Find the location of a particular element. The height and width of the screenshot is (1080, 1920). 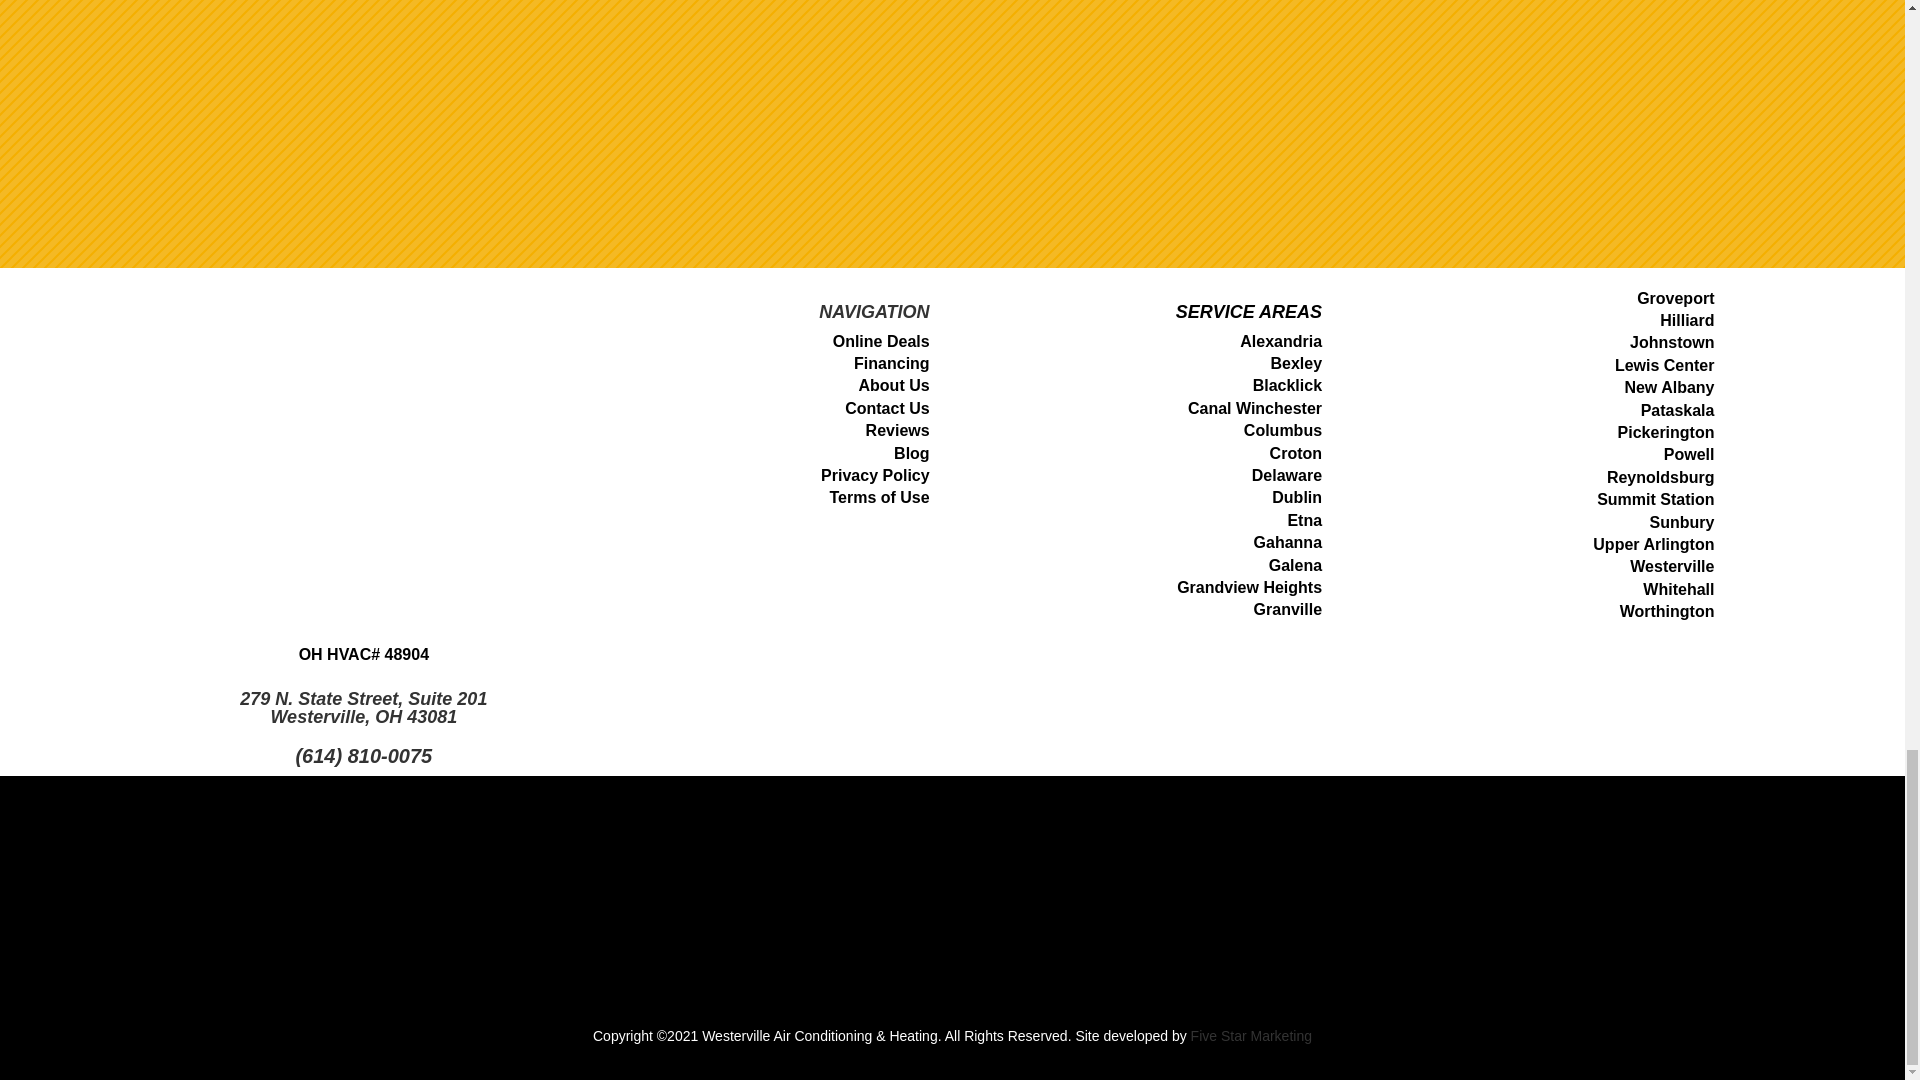

Blog is located at coordinates (912, 453).